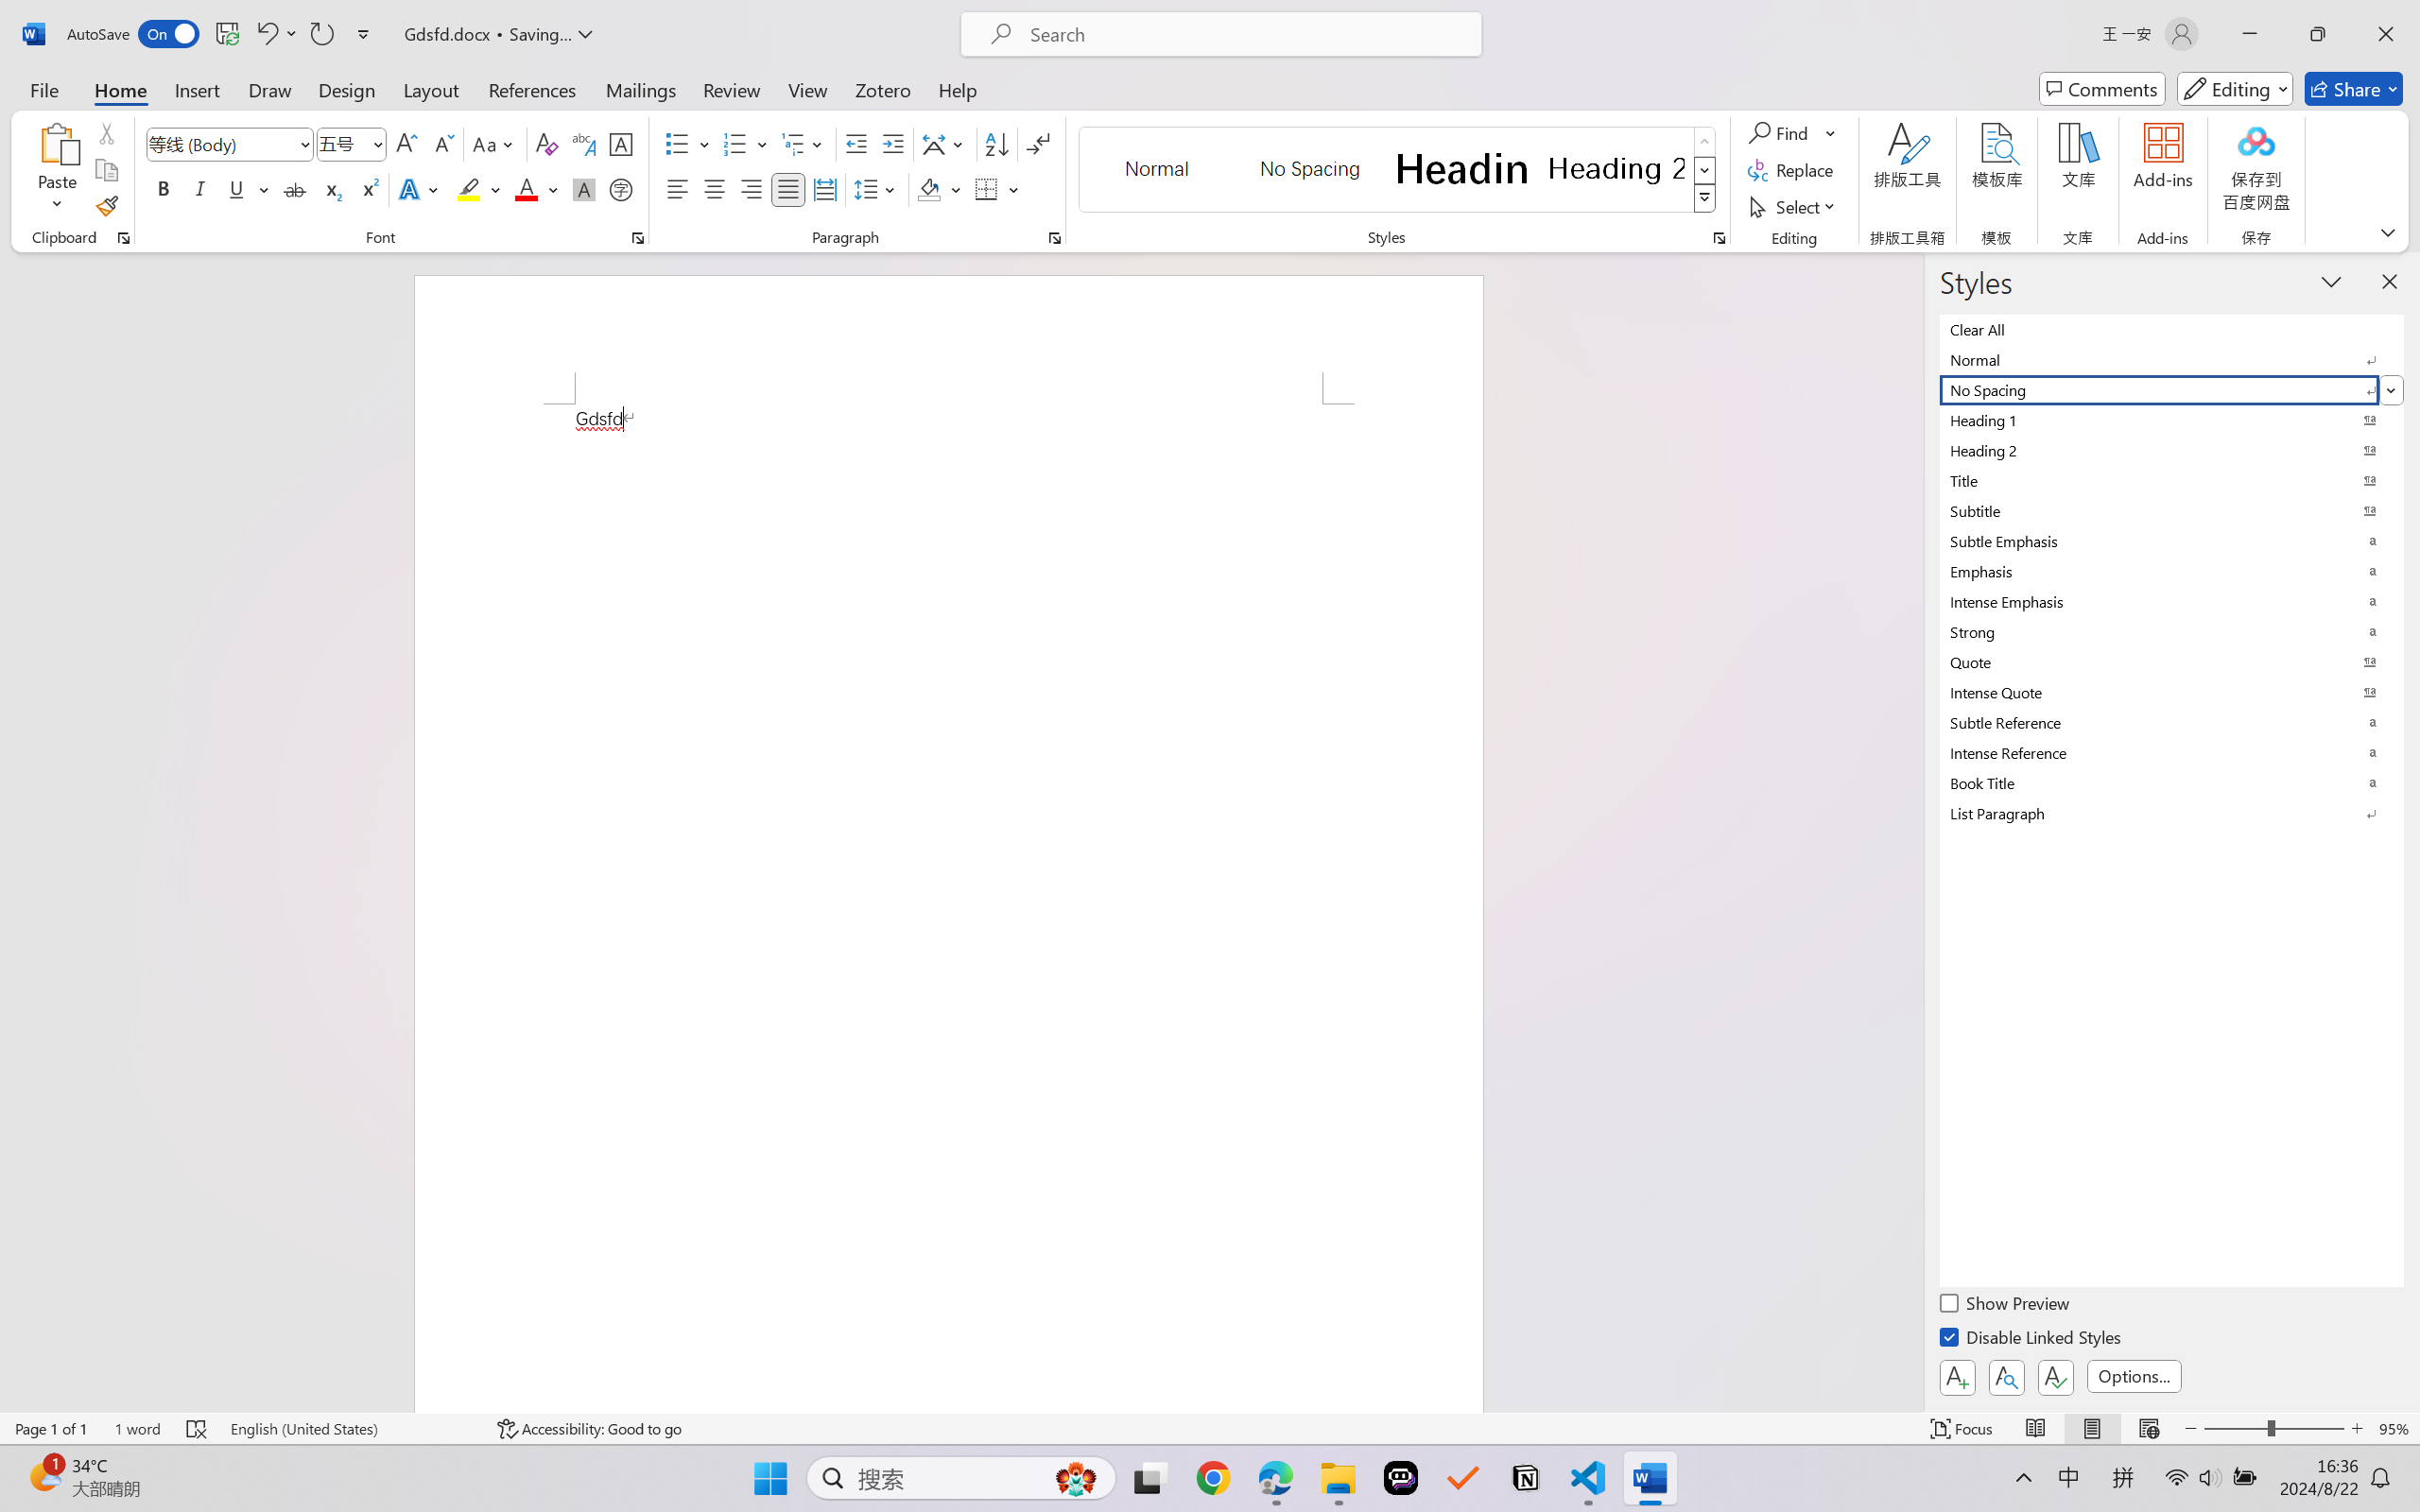 Image resolution: width=2420 pixels, height=1512 pixels. I want to click on Row Down, so click(1705, 170).